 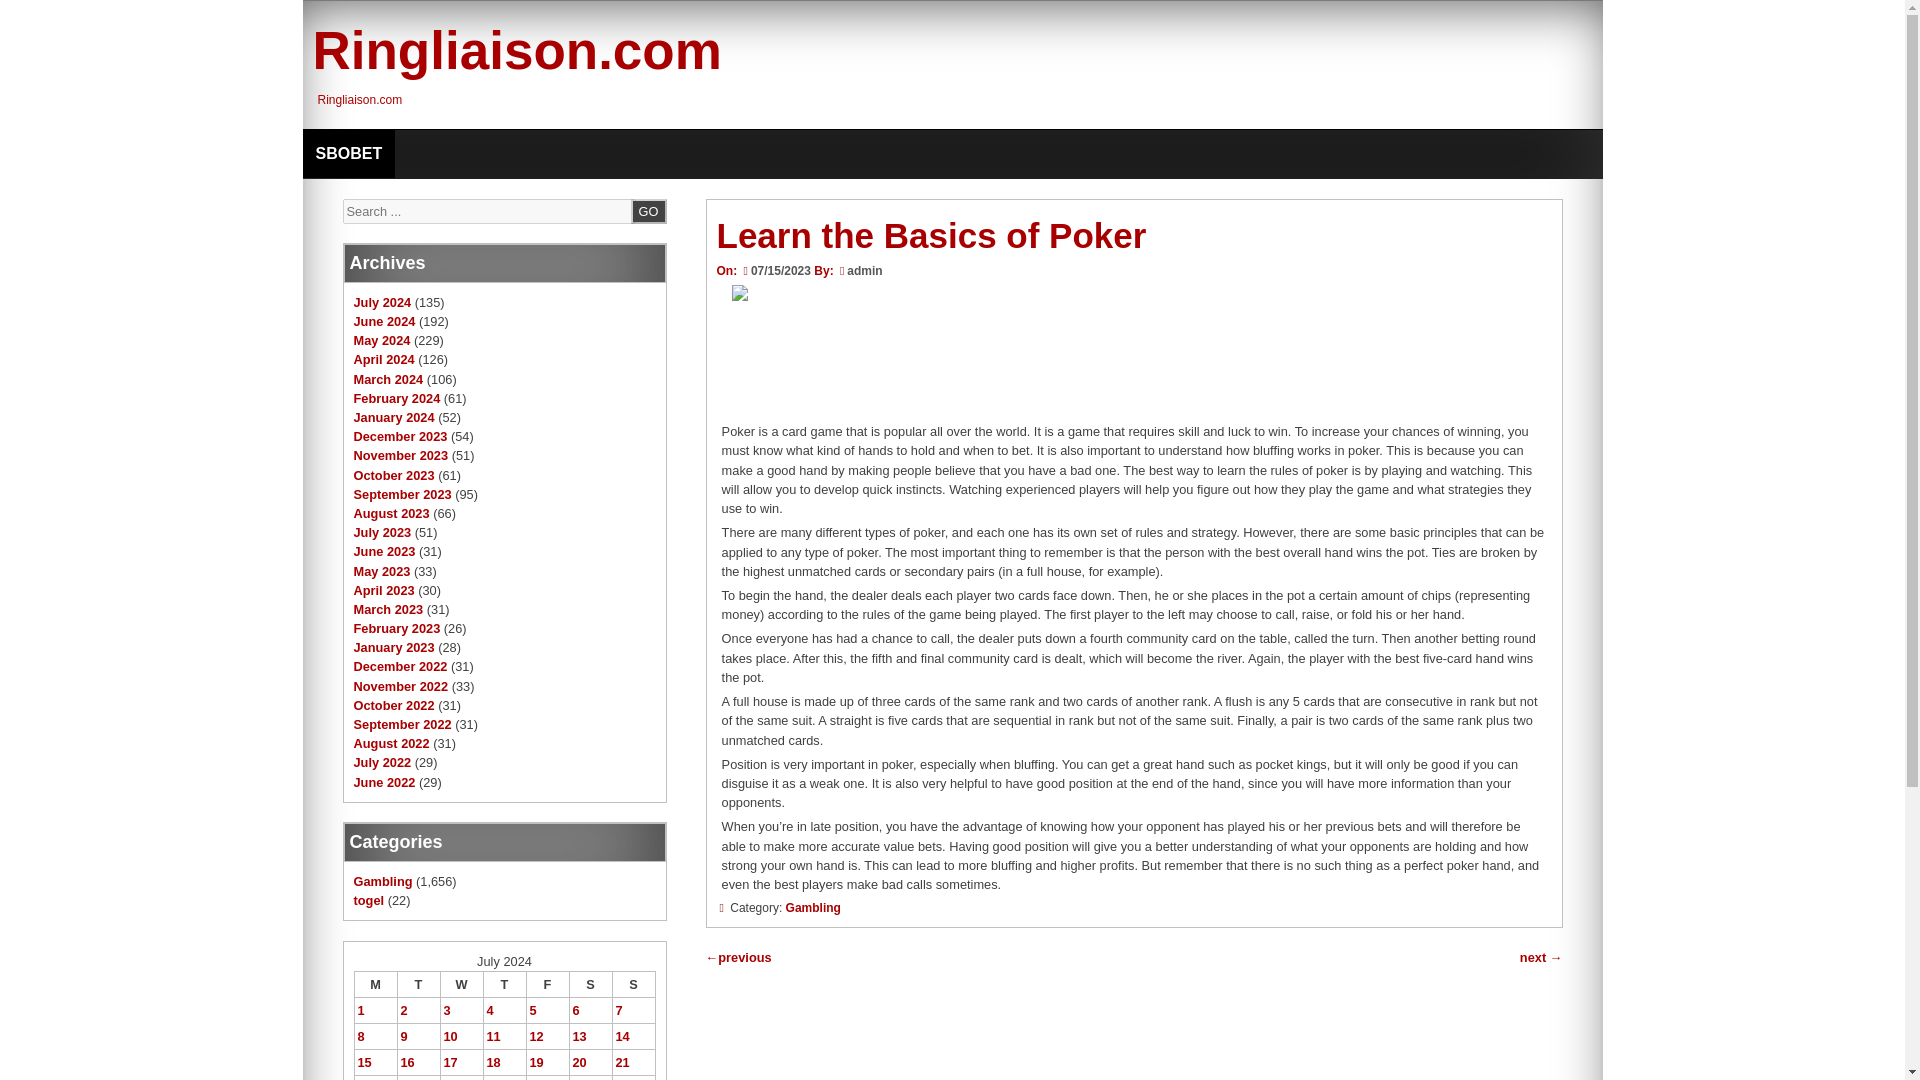 What do you see at coordinates (382, 570) in the screenshot?
I see `May 2023` at bounding box center [382, 570].